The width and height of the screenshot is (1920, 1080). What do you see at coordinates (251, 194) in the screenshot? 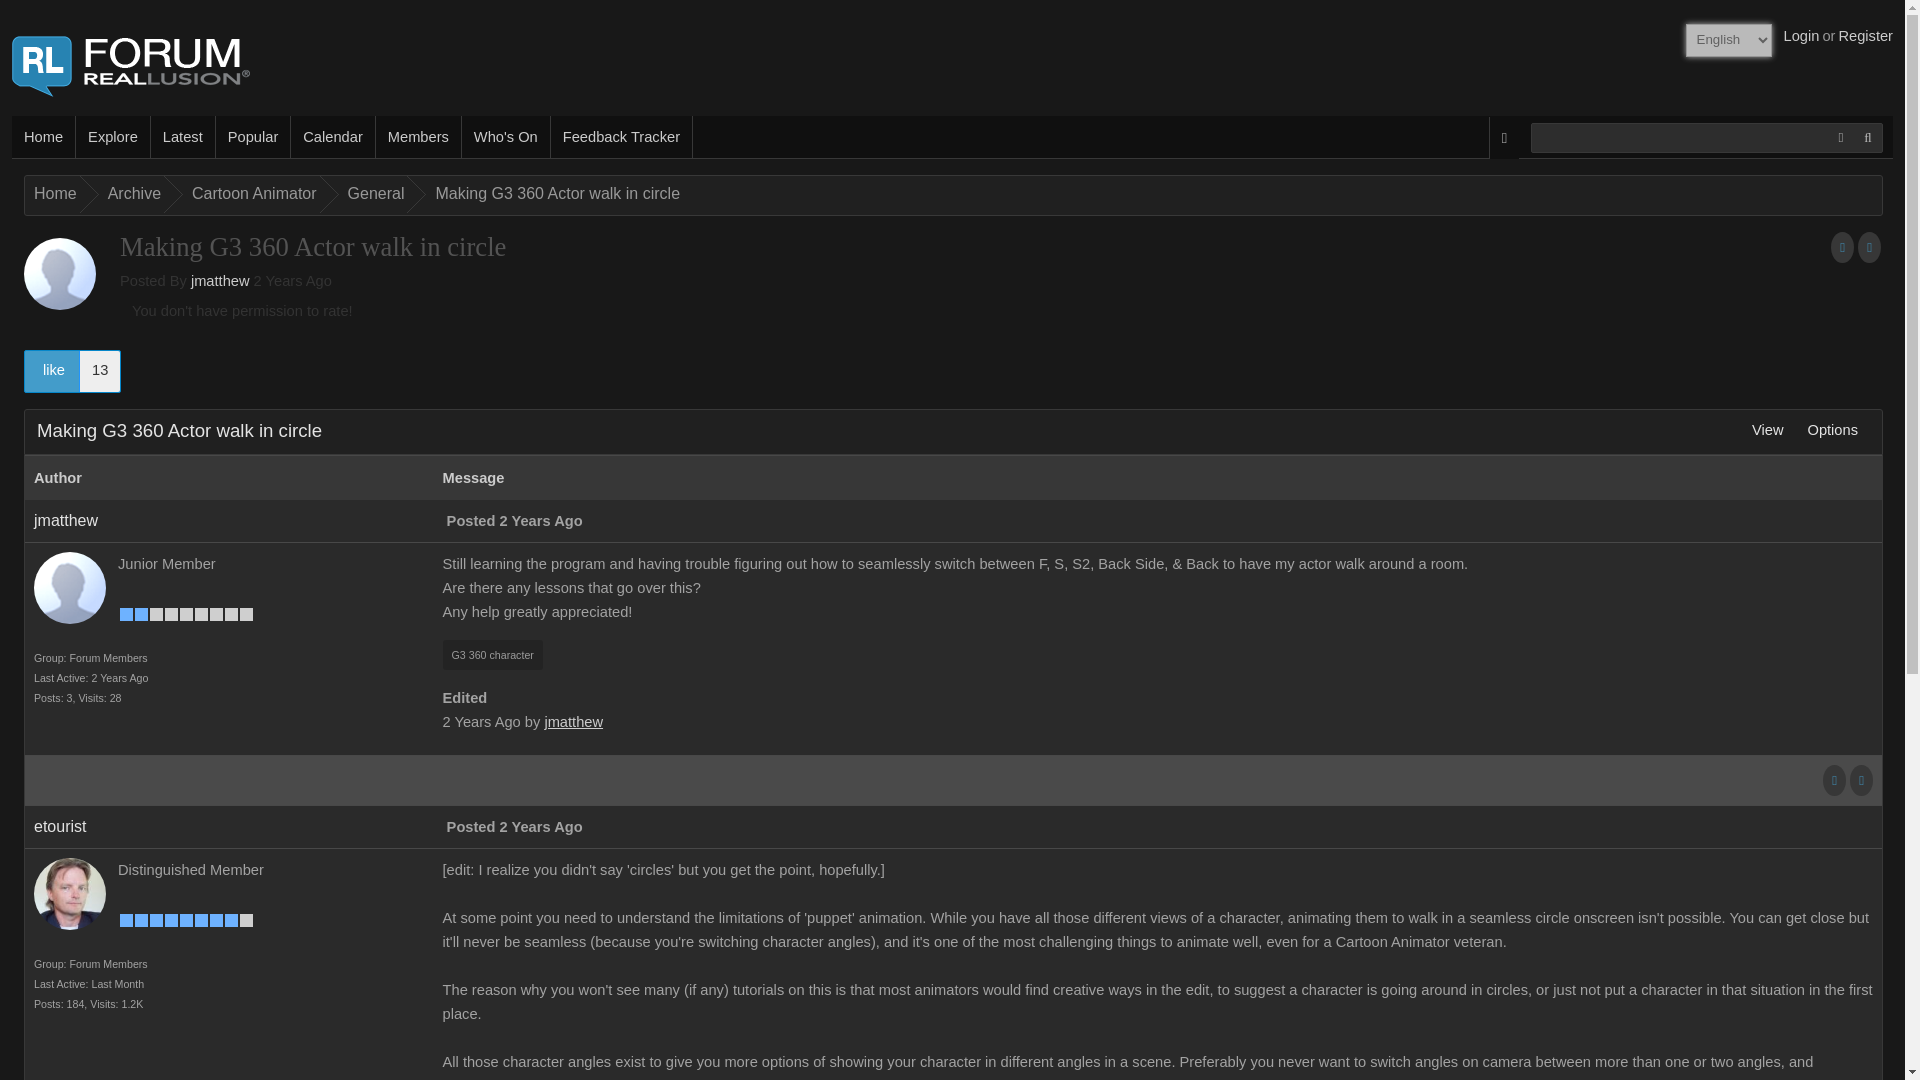
I see `Cartoon Animator` at bounding box center [251, 194].